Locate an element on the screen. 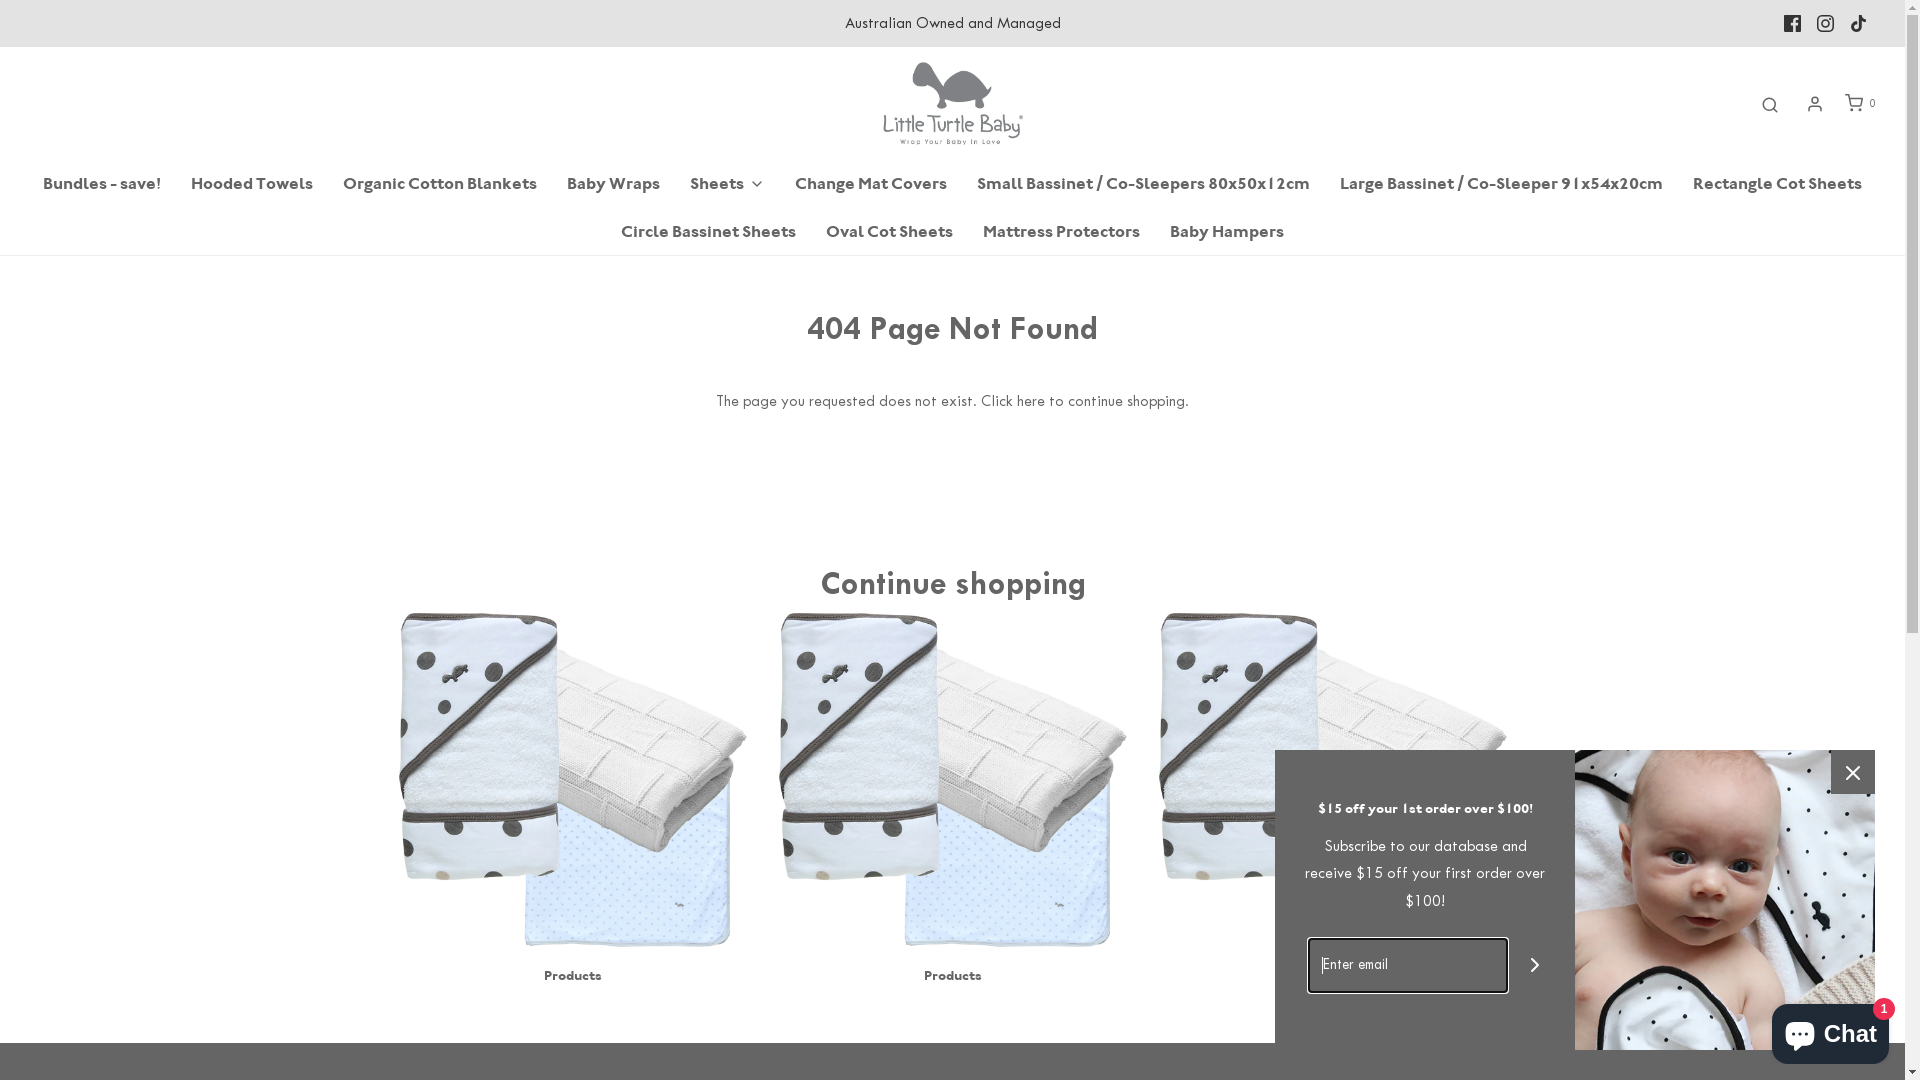 This screenshot has width=1920, height=1080. Facebook icon is located at coordinates (1792, 24).